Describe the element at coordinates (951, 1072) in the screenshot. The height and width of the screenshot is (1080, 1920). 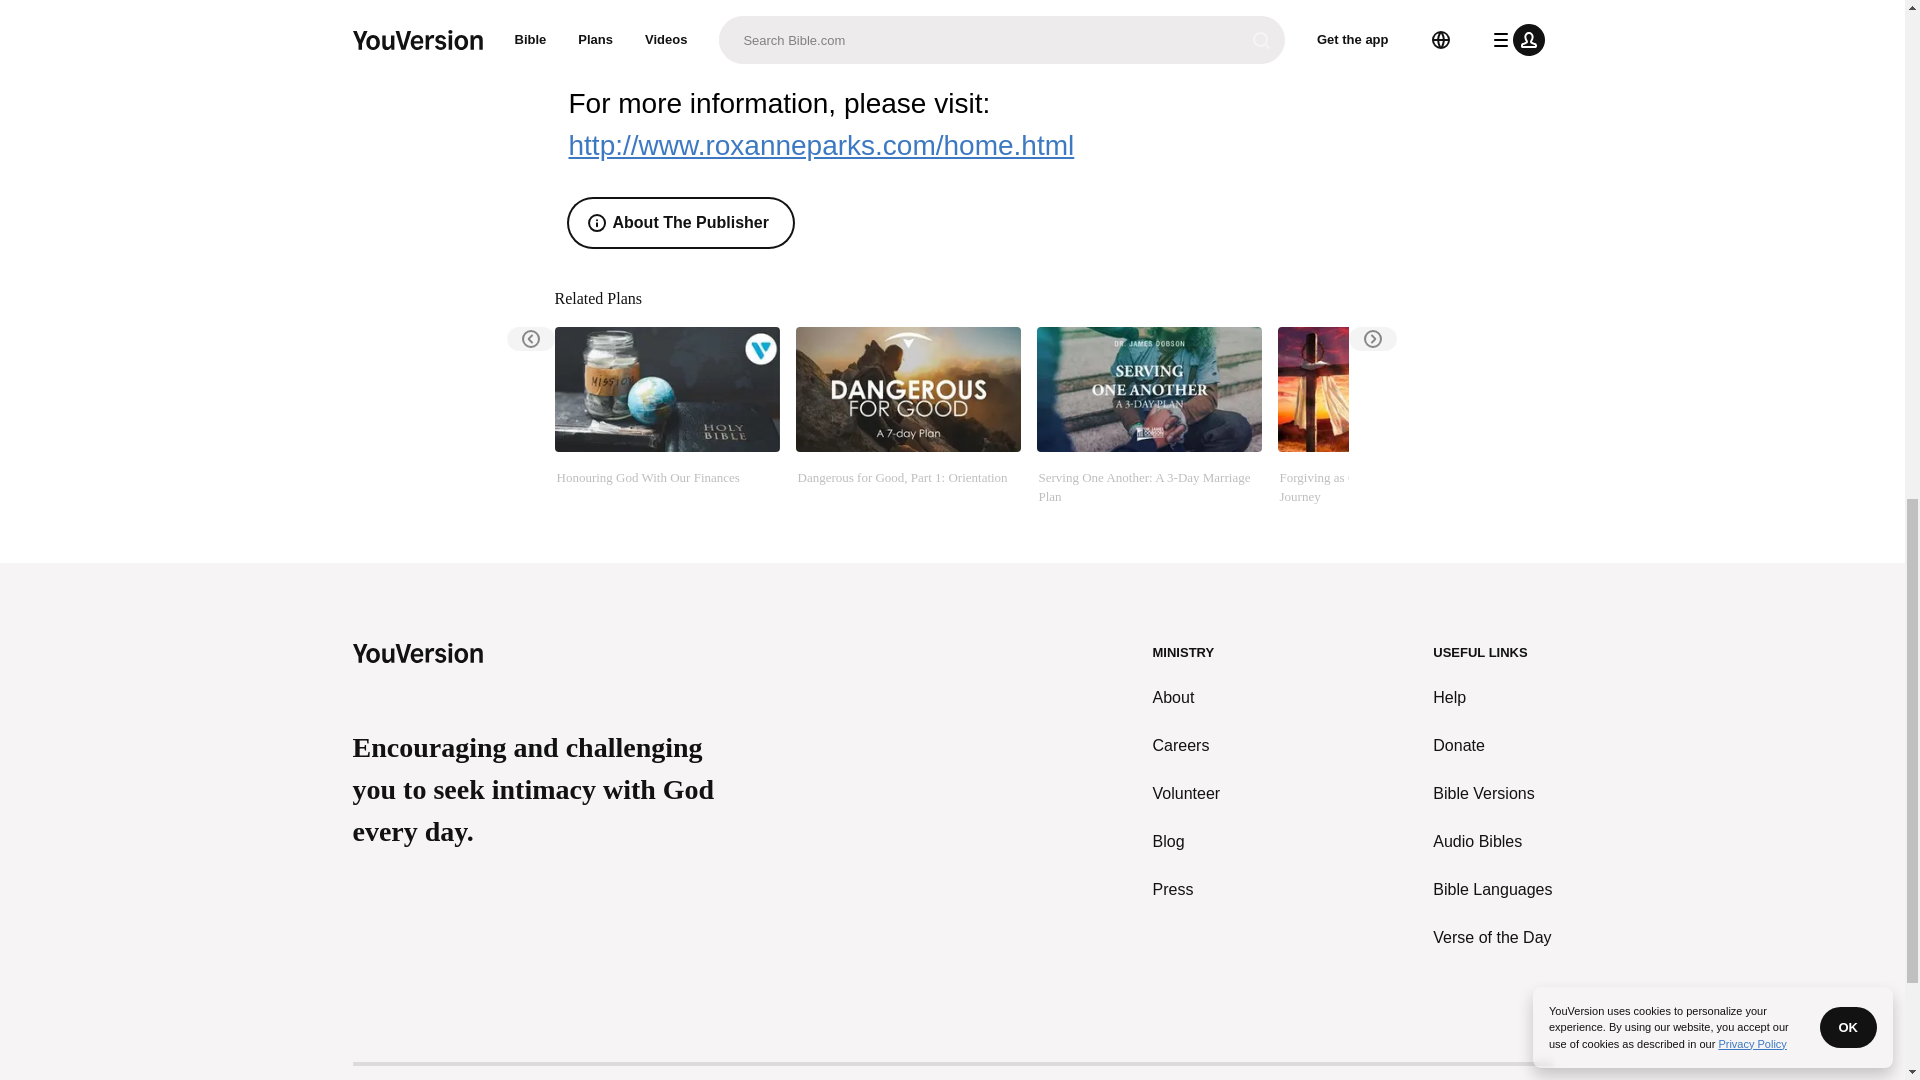
I see `A DIGITAL MINISTRY OF` at that location.